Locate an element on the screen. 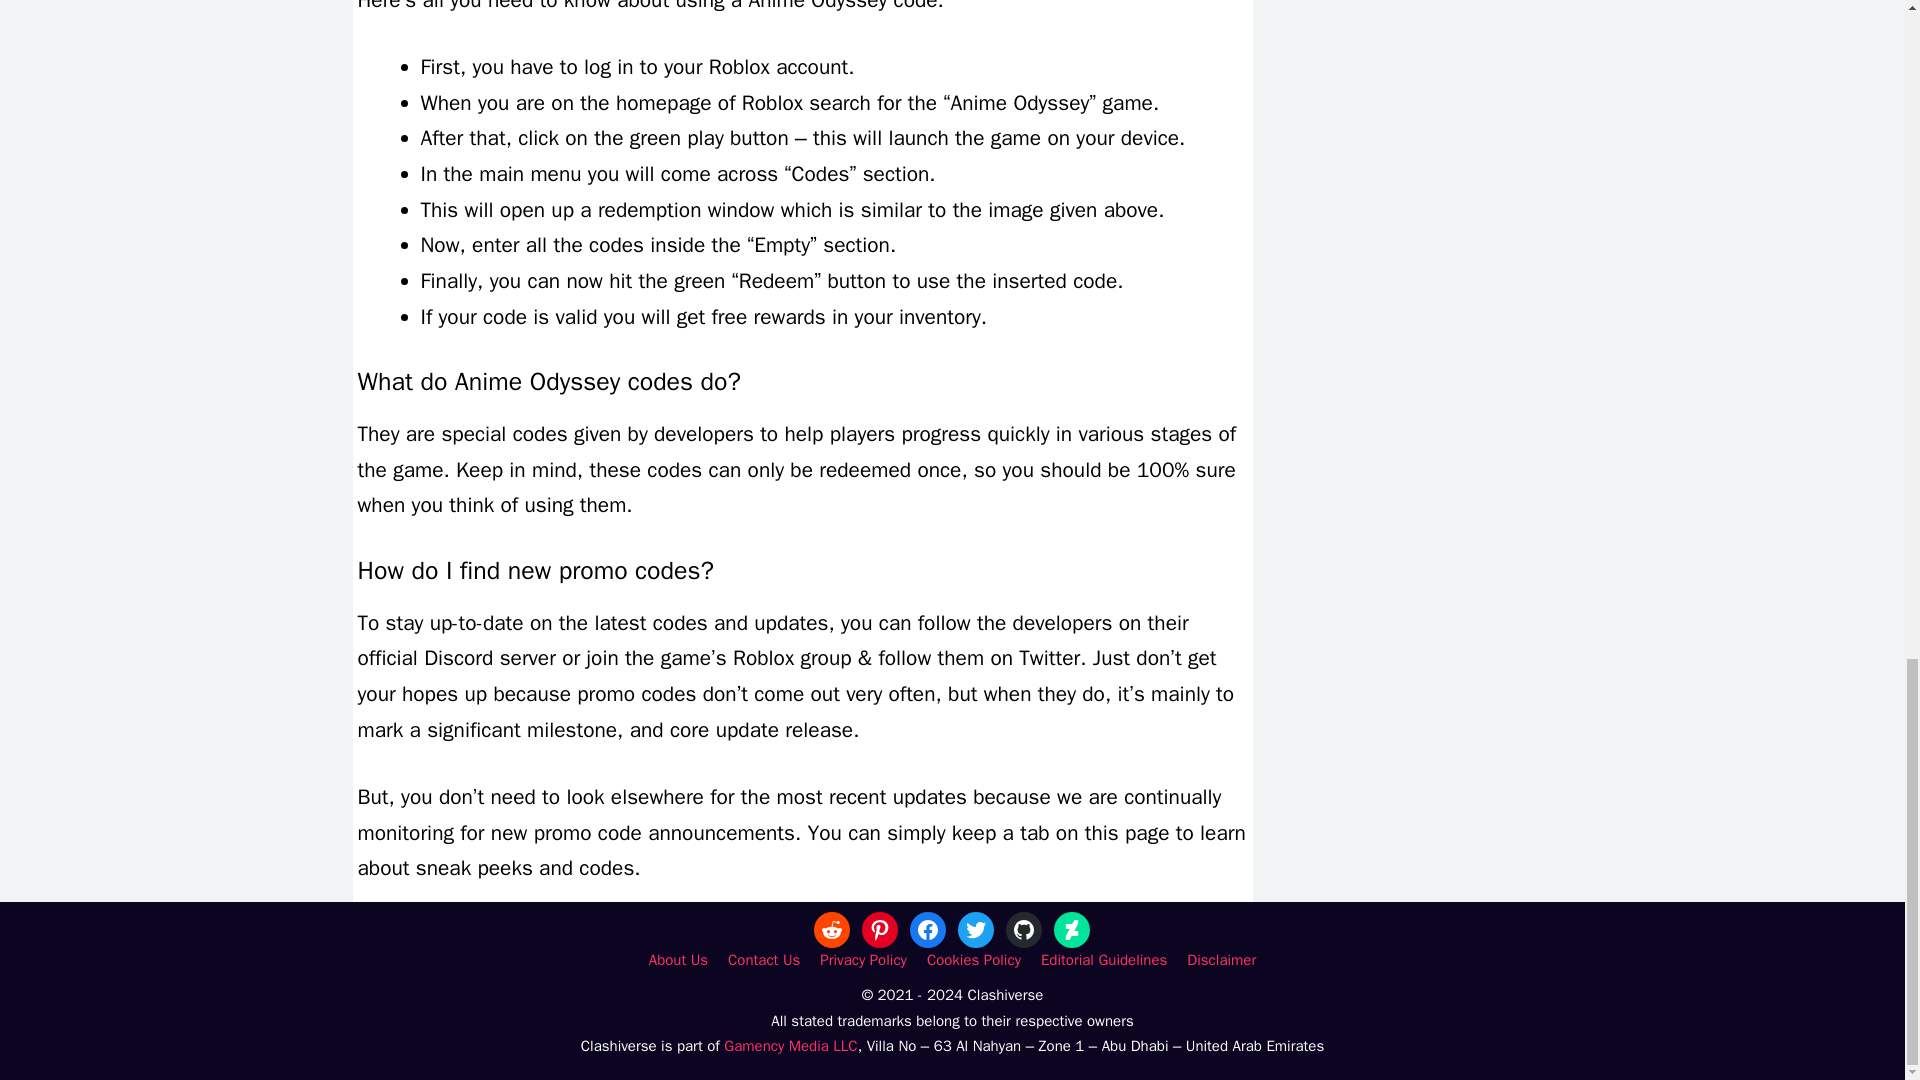  Facebook is located at coordinates (928, 930).